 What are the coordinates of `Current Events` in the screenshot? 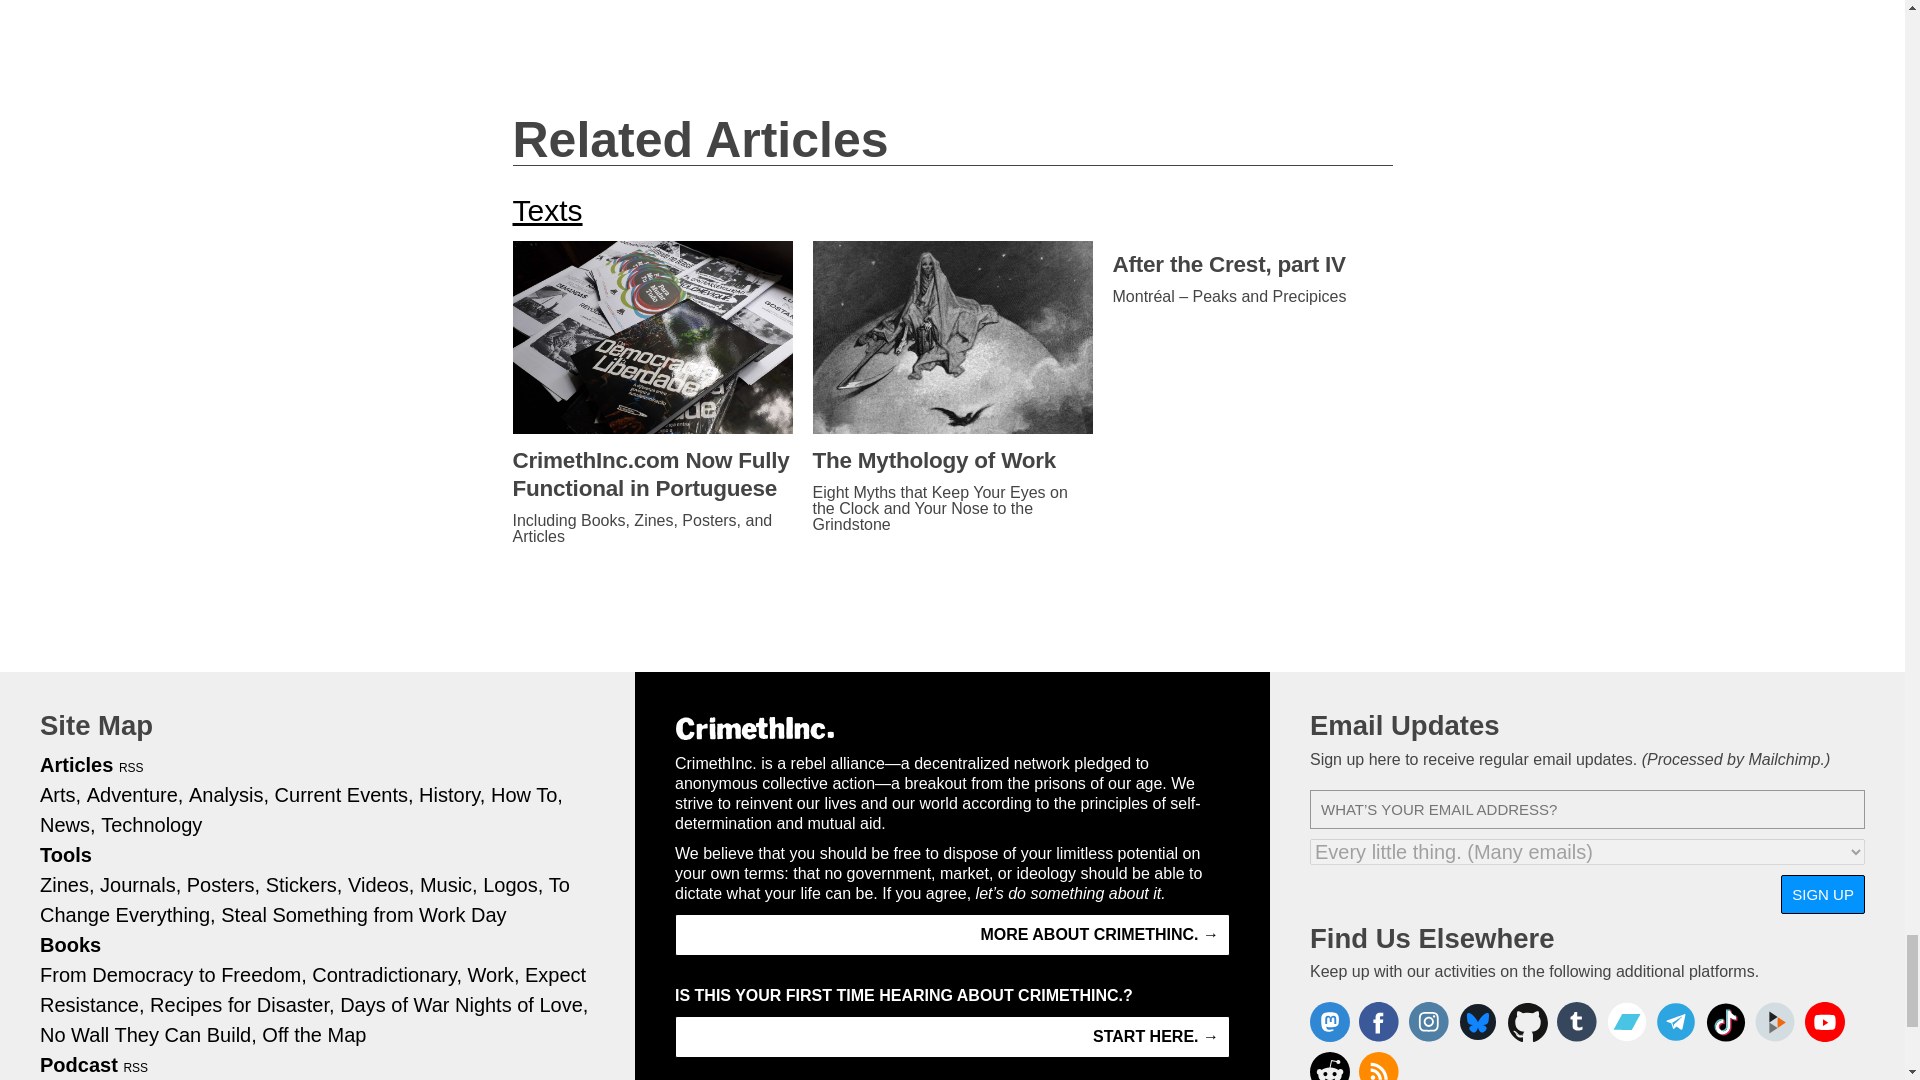 It's located at (344, 794).